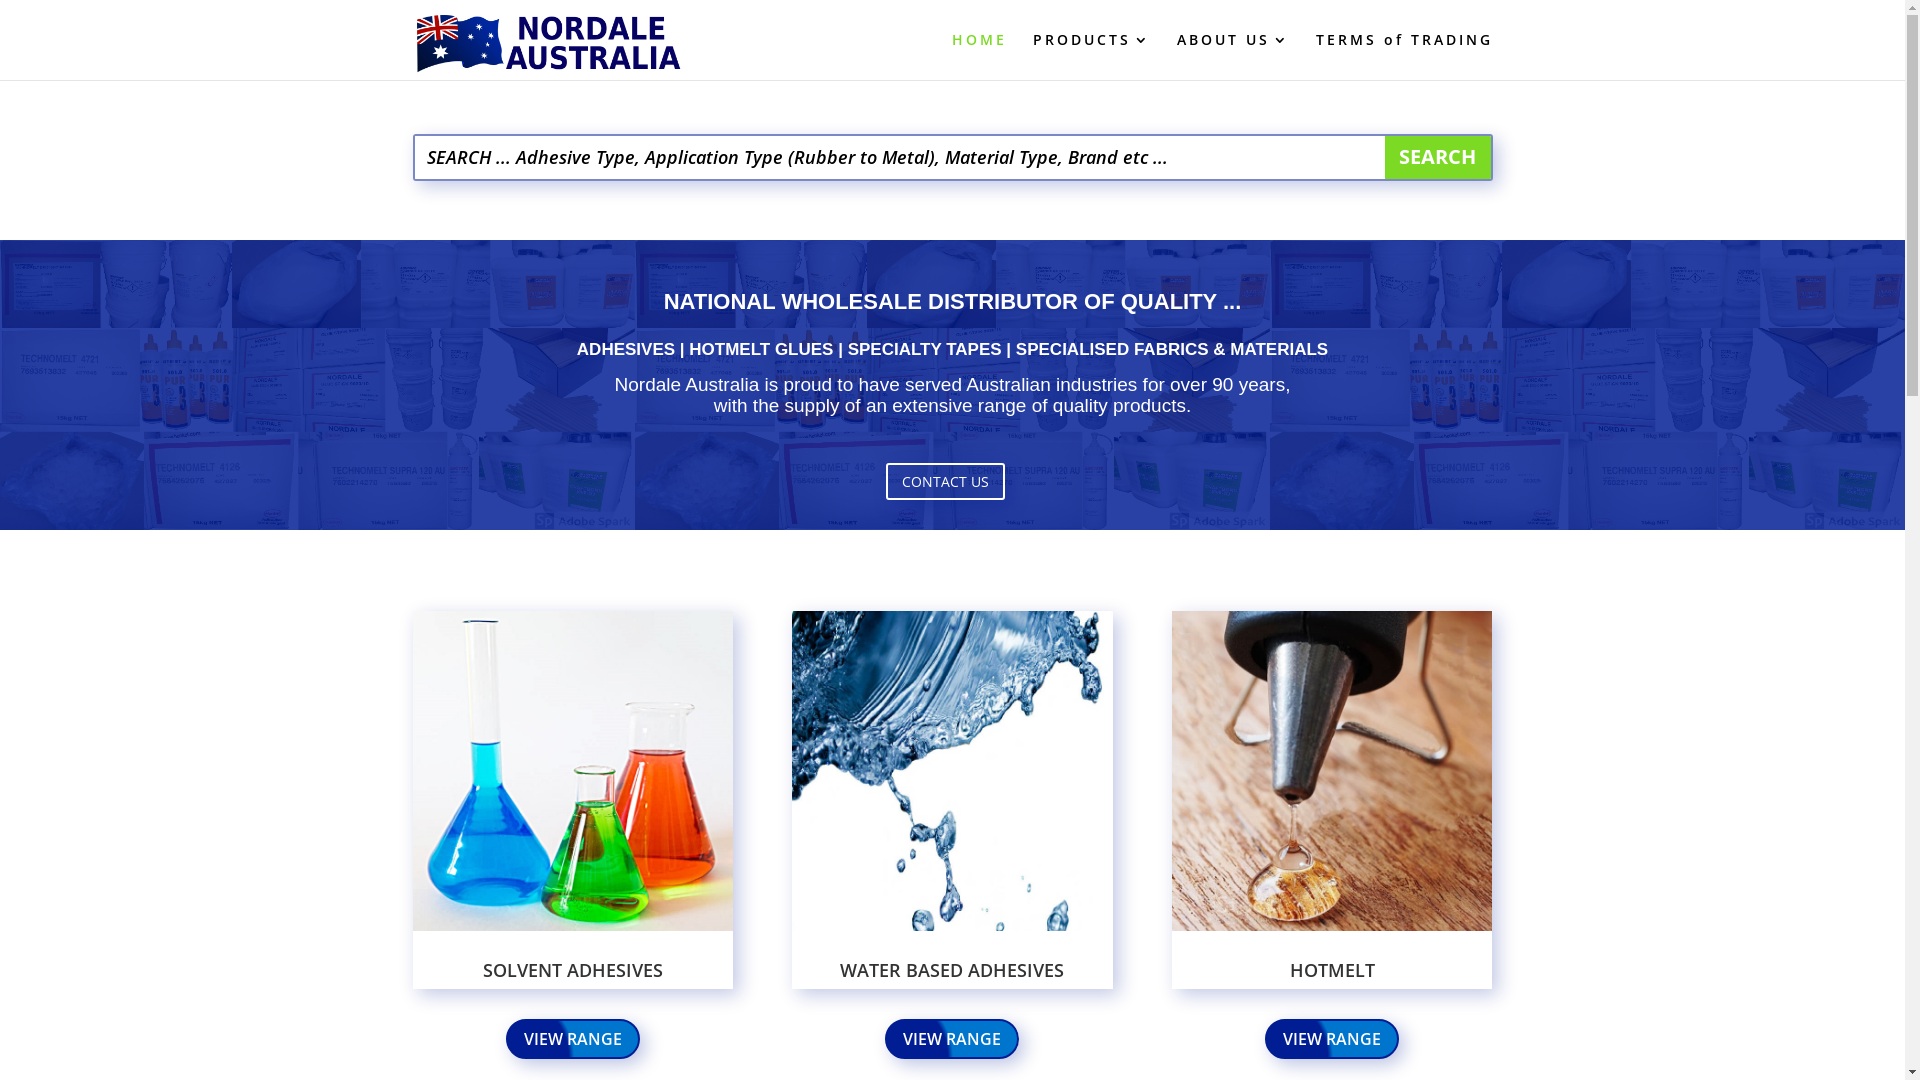 This screenshot has width=1920, height=1080. What do you see at coordinates (573, 970) in the screenshot?
I see `SOLVENT ADHESIVES` at bounding box center [573, 970].